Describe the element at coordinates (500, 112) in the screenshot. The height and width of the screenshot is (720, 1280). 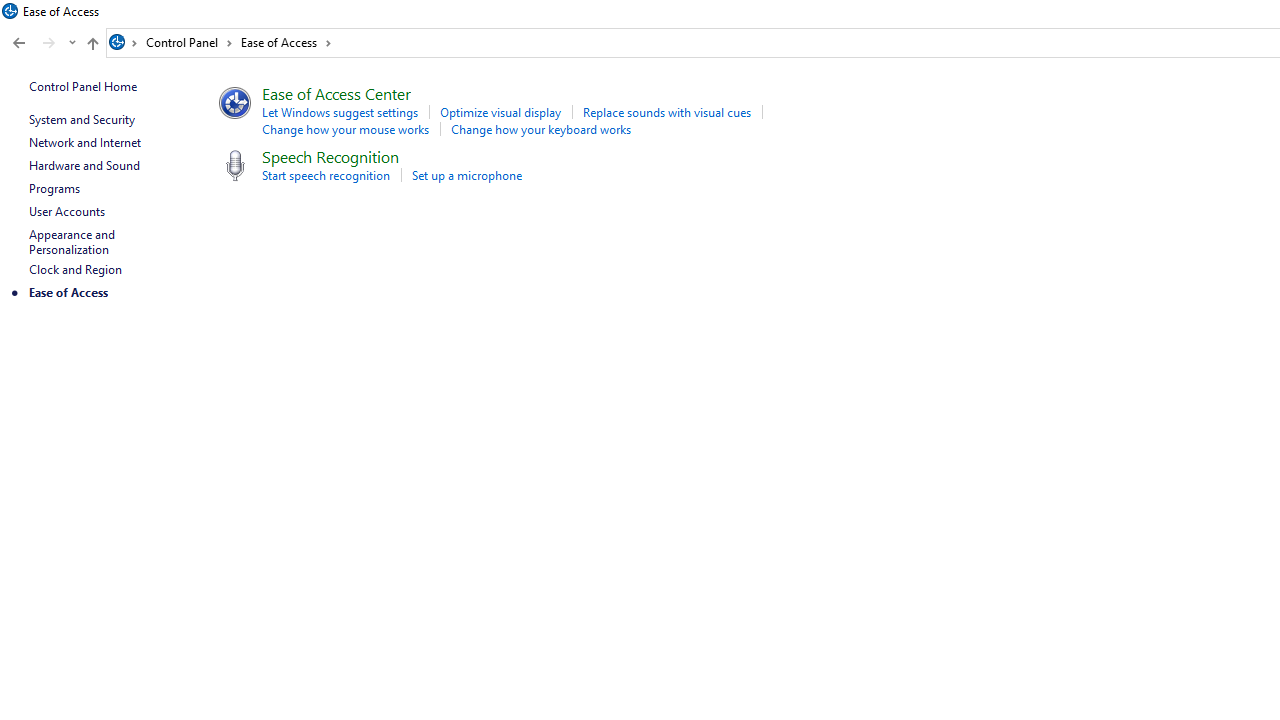
I see `Optimize visual display` at that location.